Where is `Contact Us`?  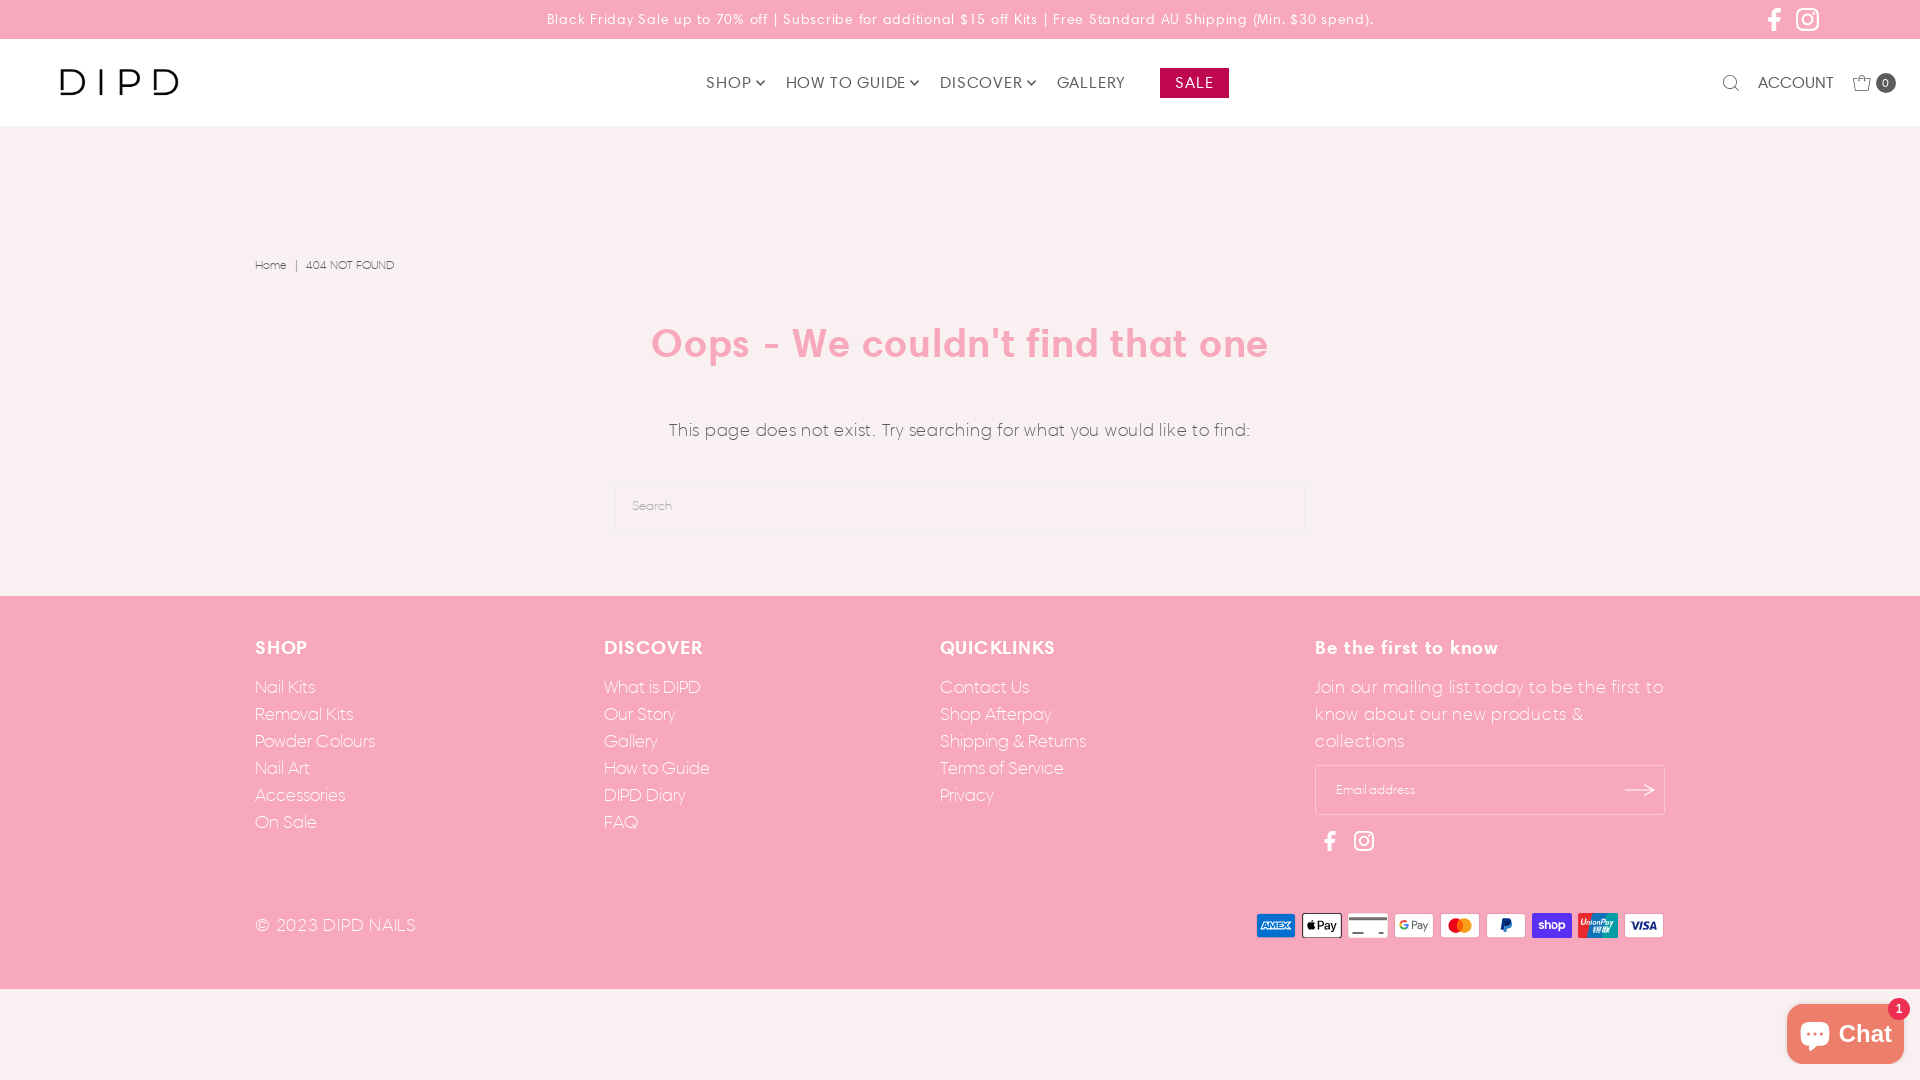 Contact Us is located at coordinates (984, 687).